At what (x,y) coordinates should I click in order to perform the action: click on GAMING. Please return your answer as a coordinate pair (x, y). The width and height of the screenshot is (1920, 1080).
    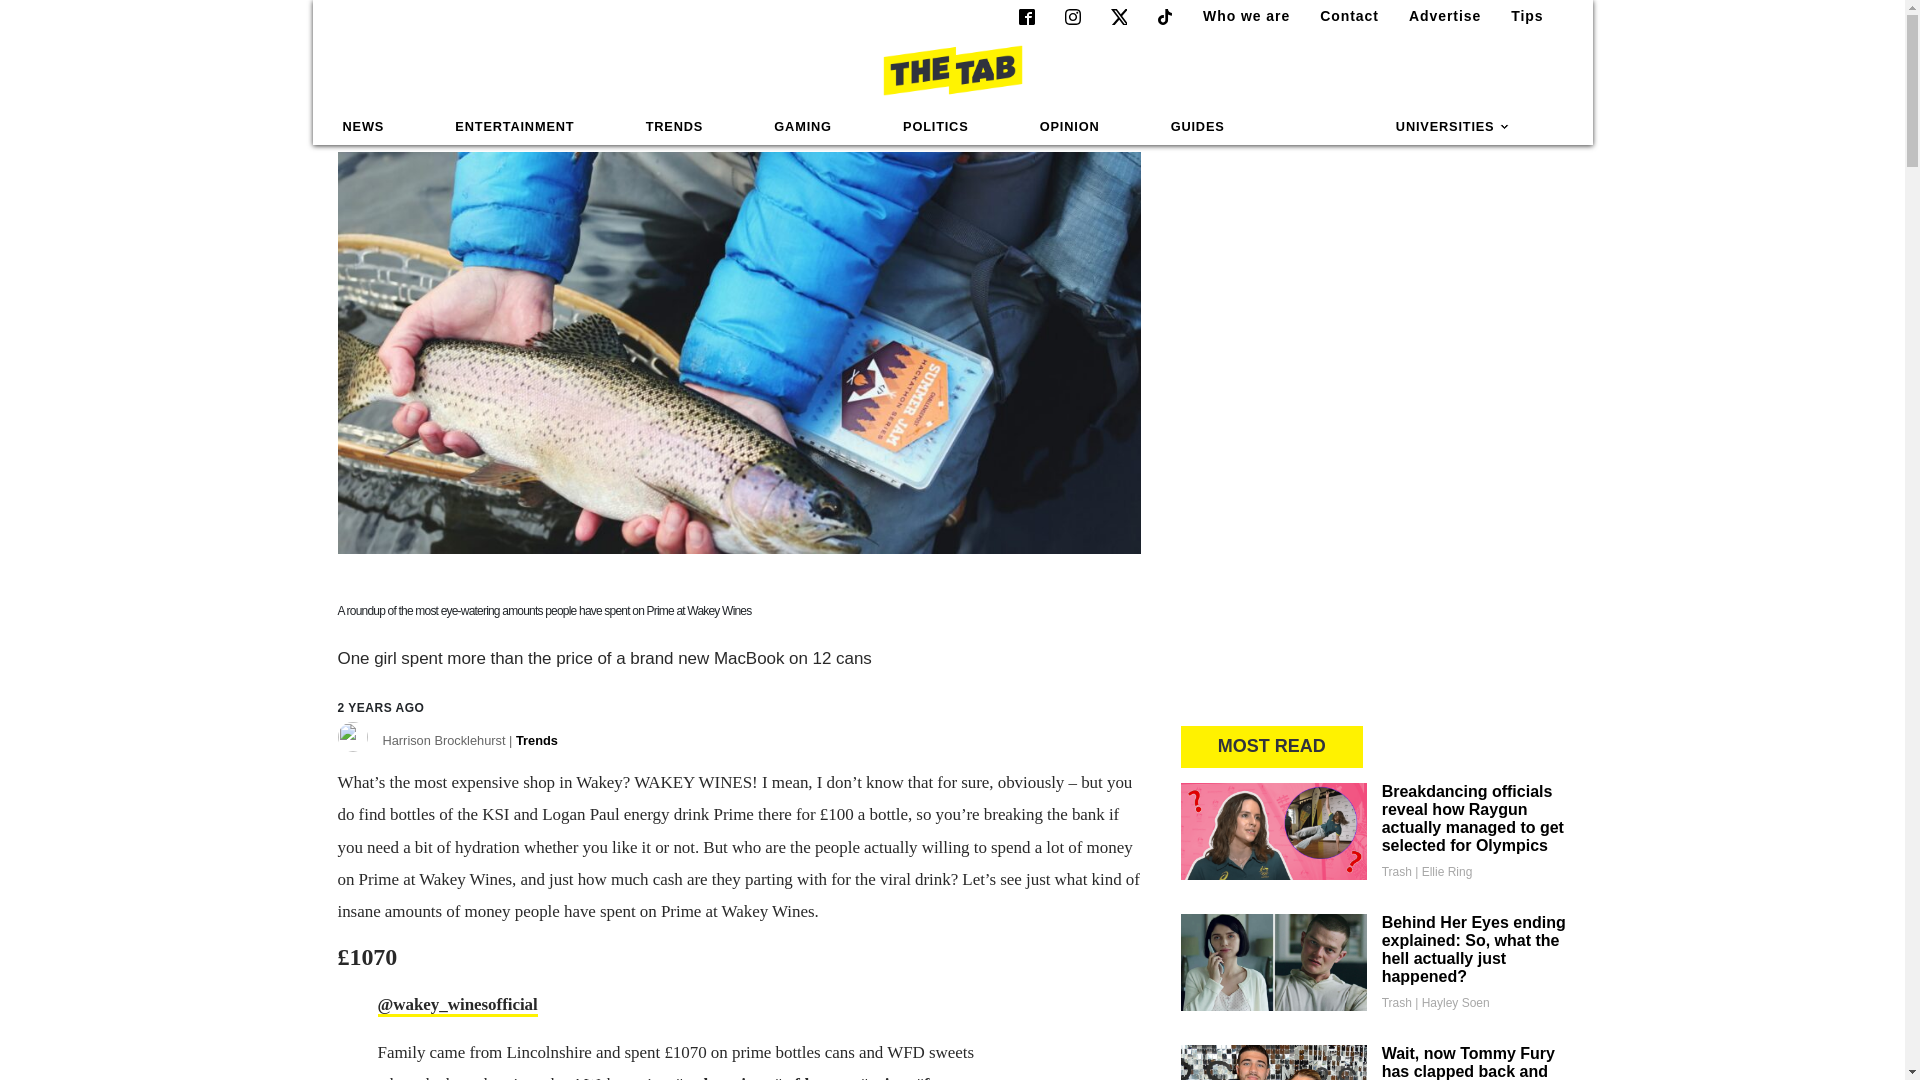
    Looking at the image, I should click on (802, 127).